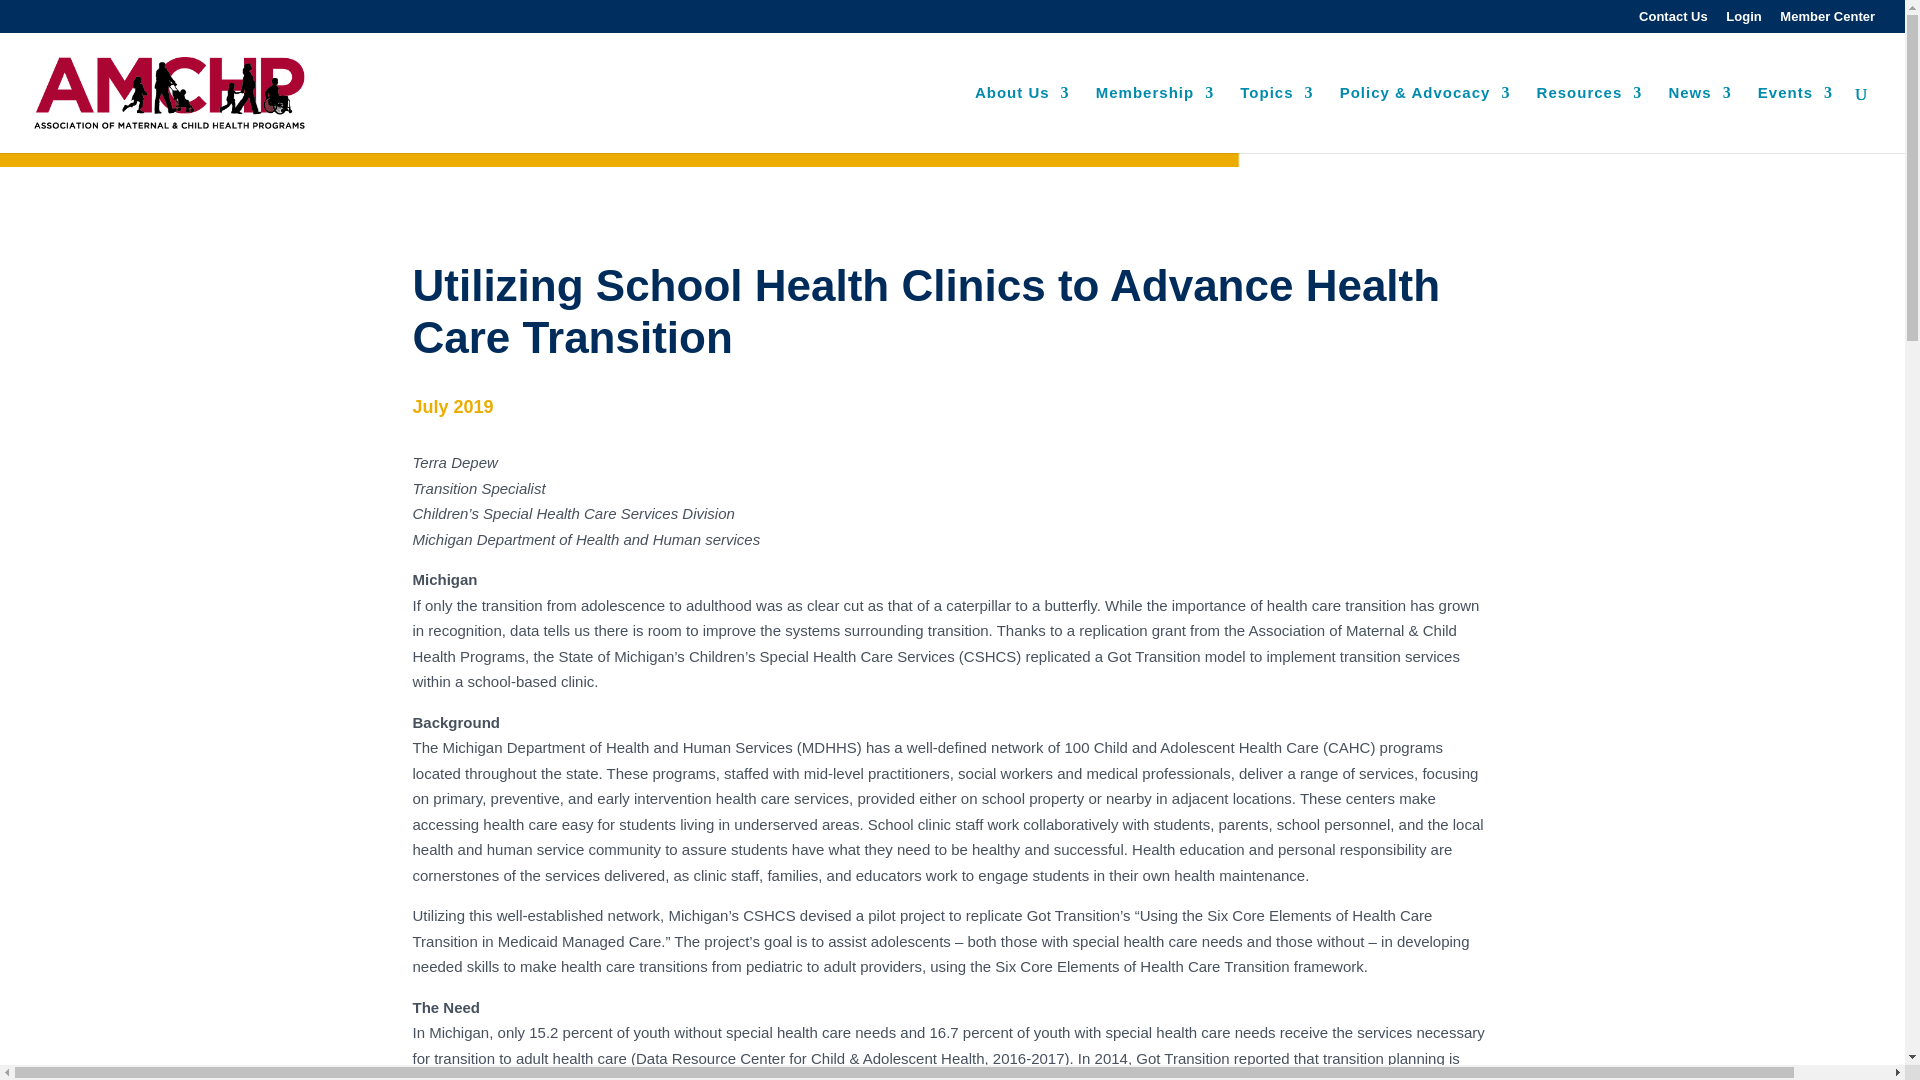 The width and height of the screenshot is (1920, 1080). What do you see at coordinates (1022, 120) in the screenshot?
I see `About Us` at bounding box center [1022, 120].